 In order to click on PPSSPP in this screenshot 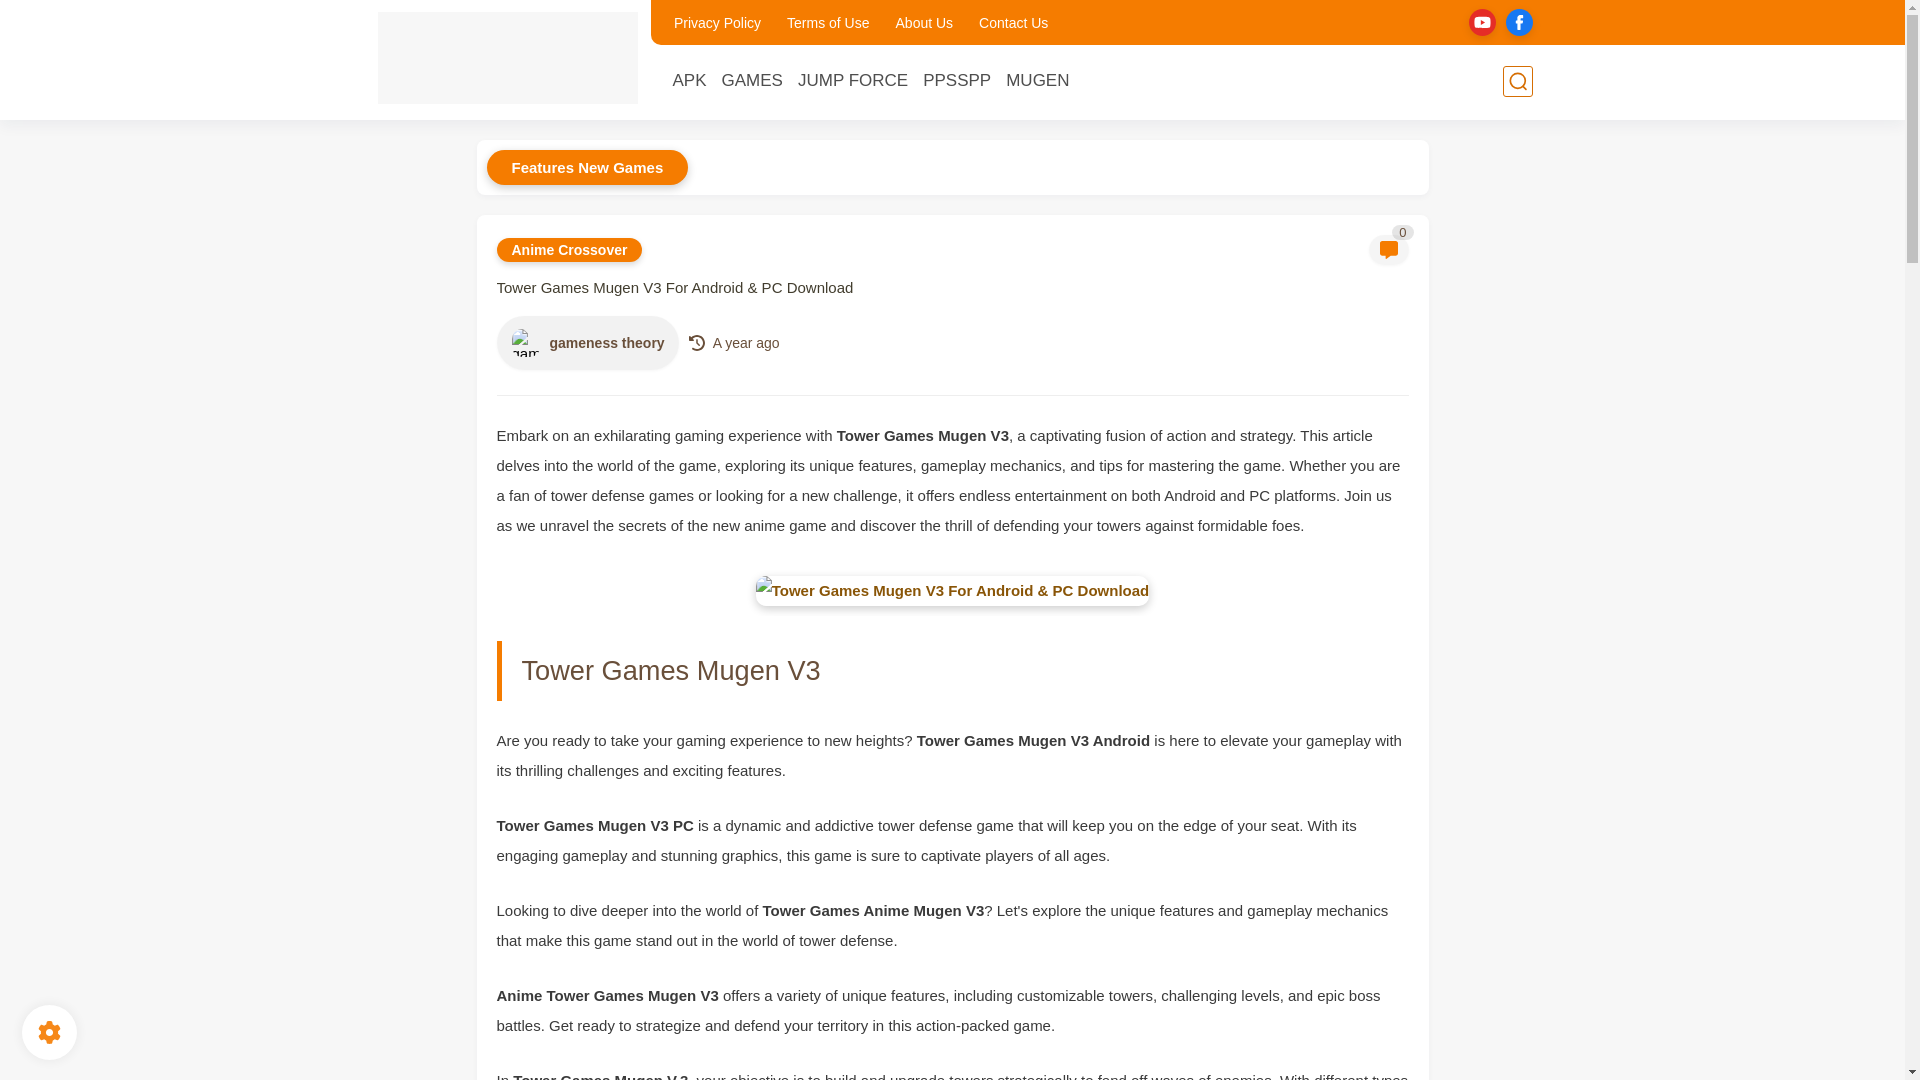, I will do `click(956, 80)`.